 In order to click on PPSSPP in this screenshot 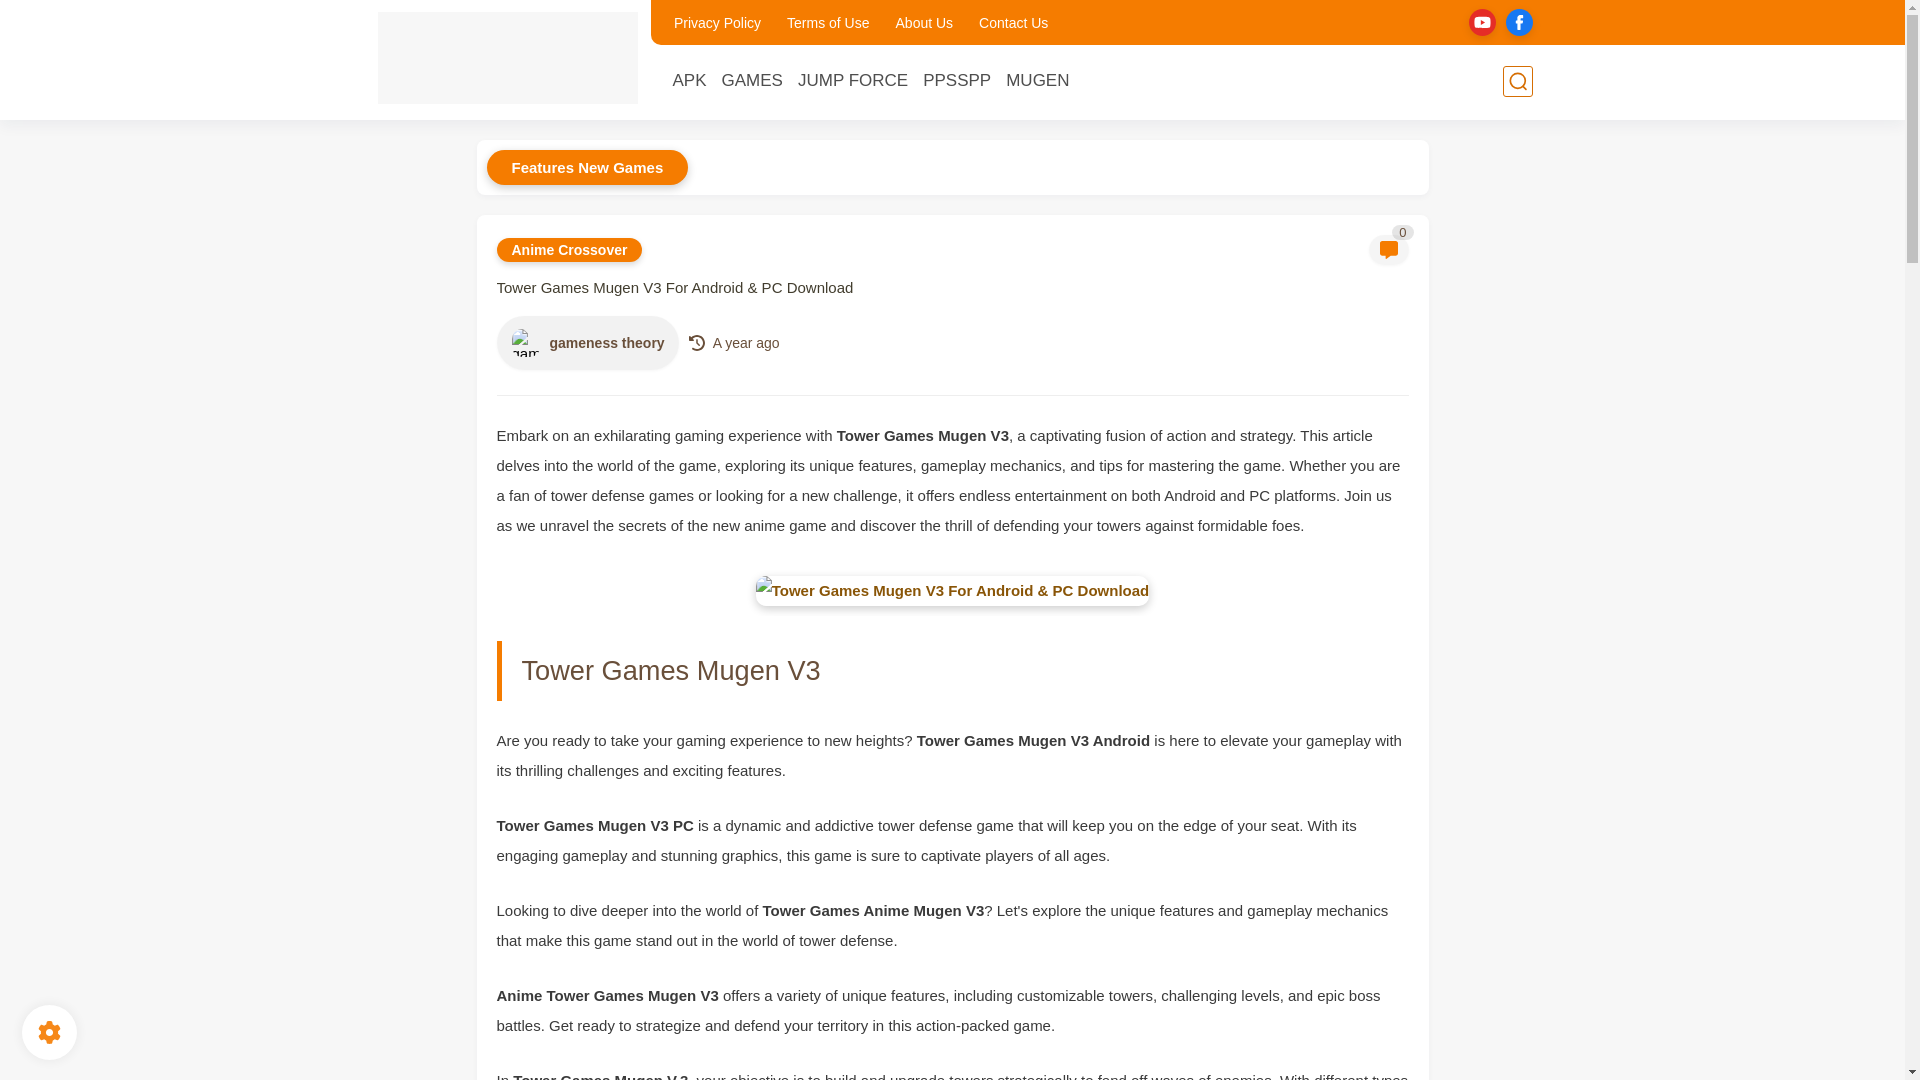, I will do `click(956, 80)`.